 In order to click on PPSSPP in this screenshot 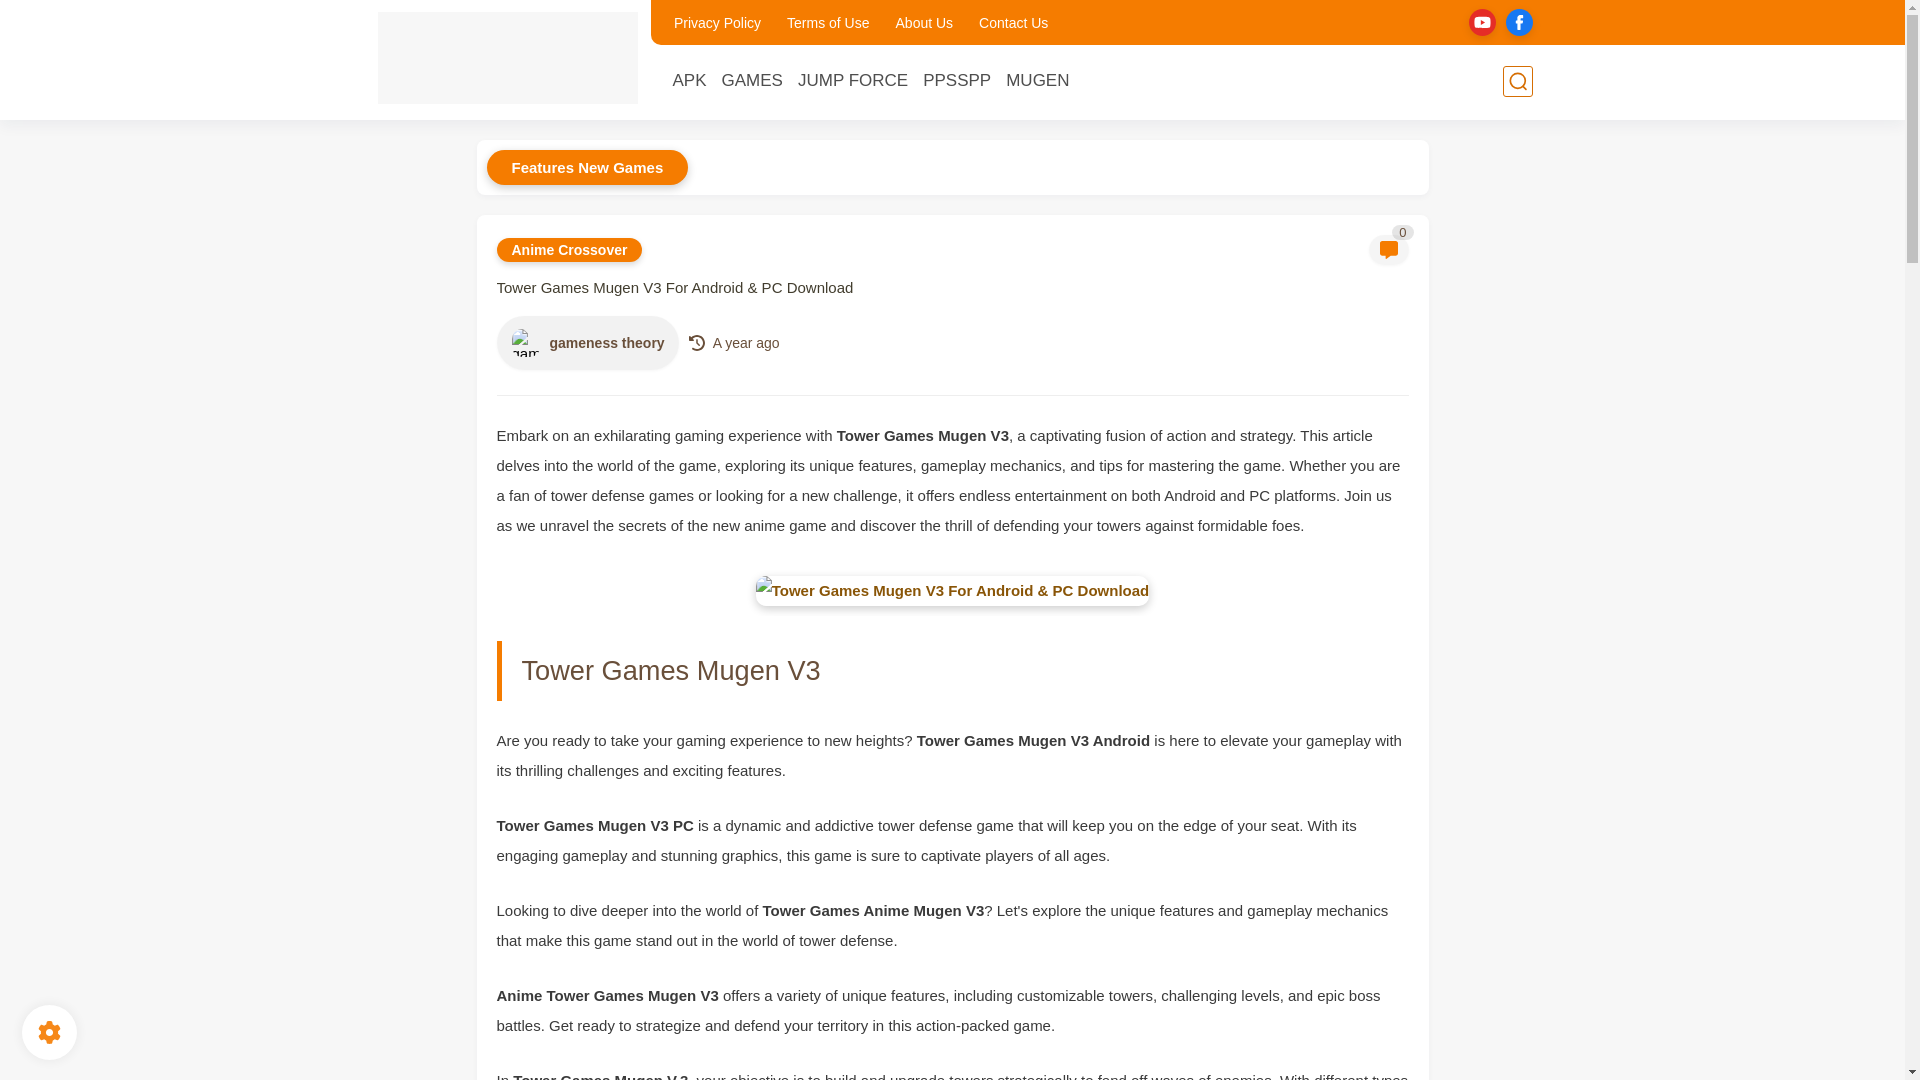, I will do `click(956, 80)`.